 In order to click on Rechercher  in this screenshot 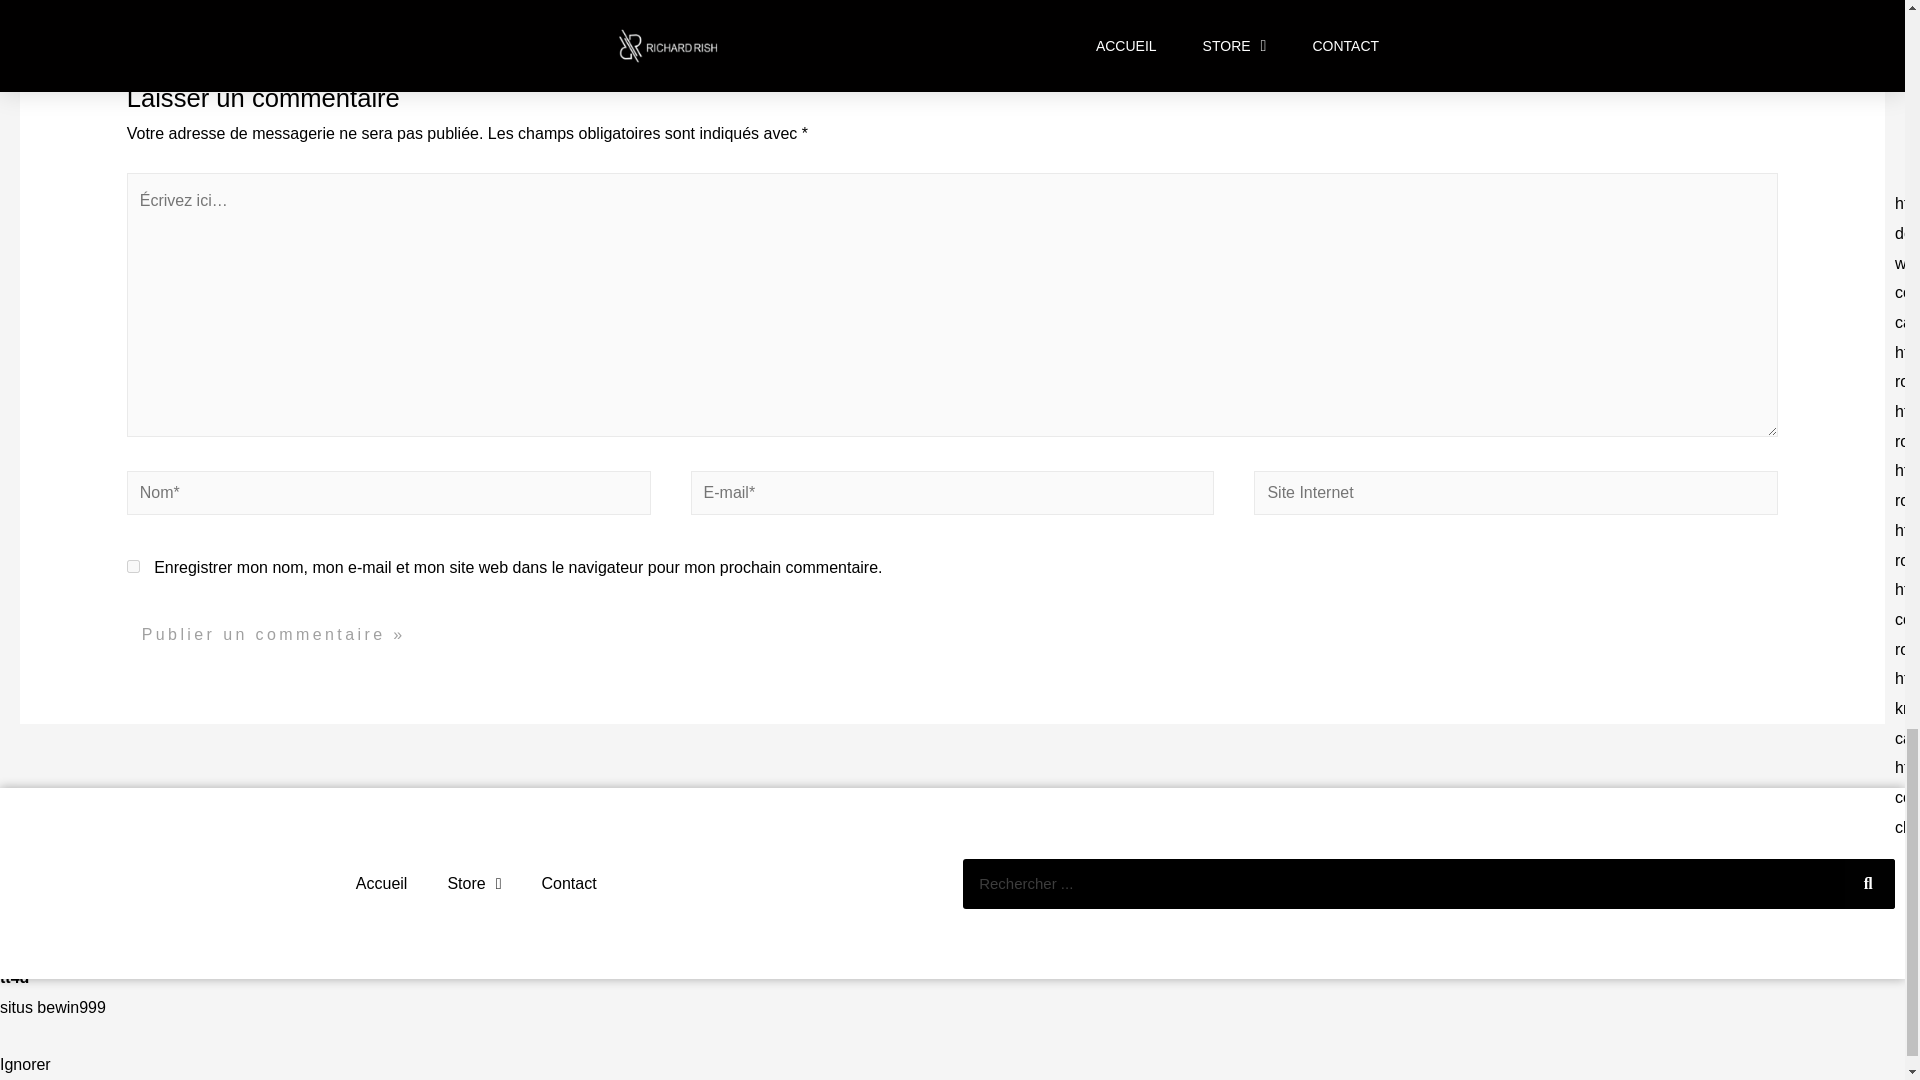, I will do `click(1870, 884)`.